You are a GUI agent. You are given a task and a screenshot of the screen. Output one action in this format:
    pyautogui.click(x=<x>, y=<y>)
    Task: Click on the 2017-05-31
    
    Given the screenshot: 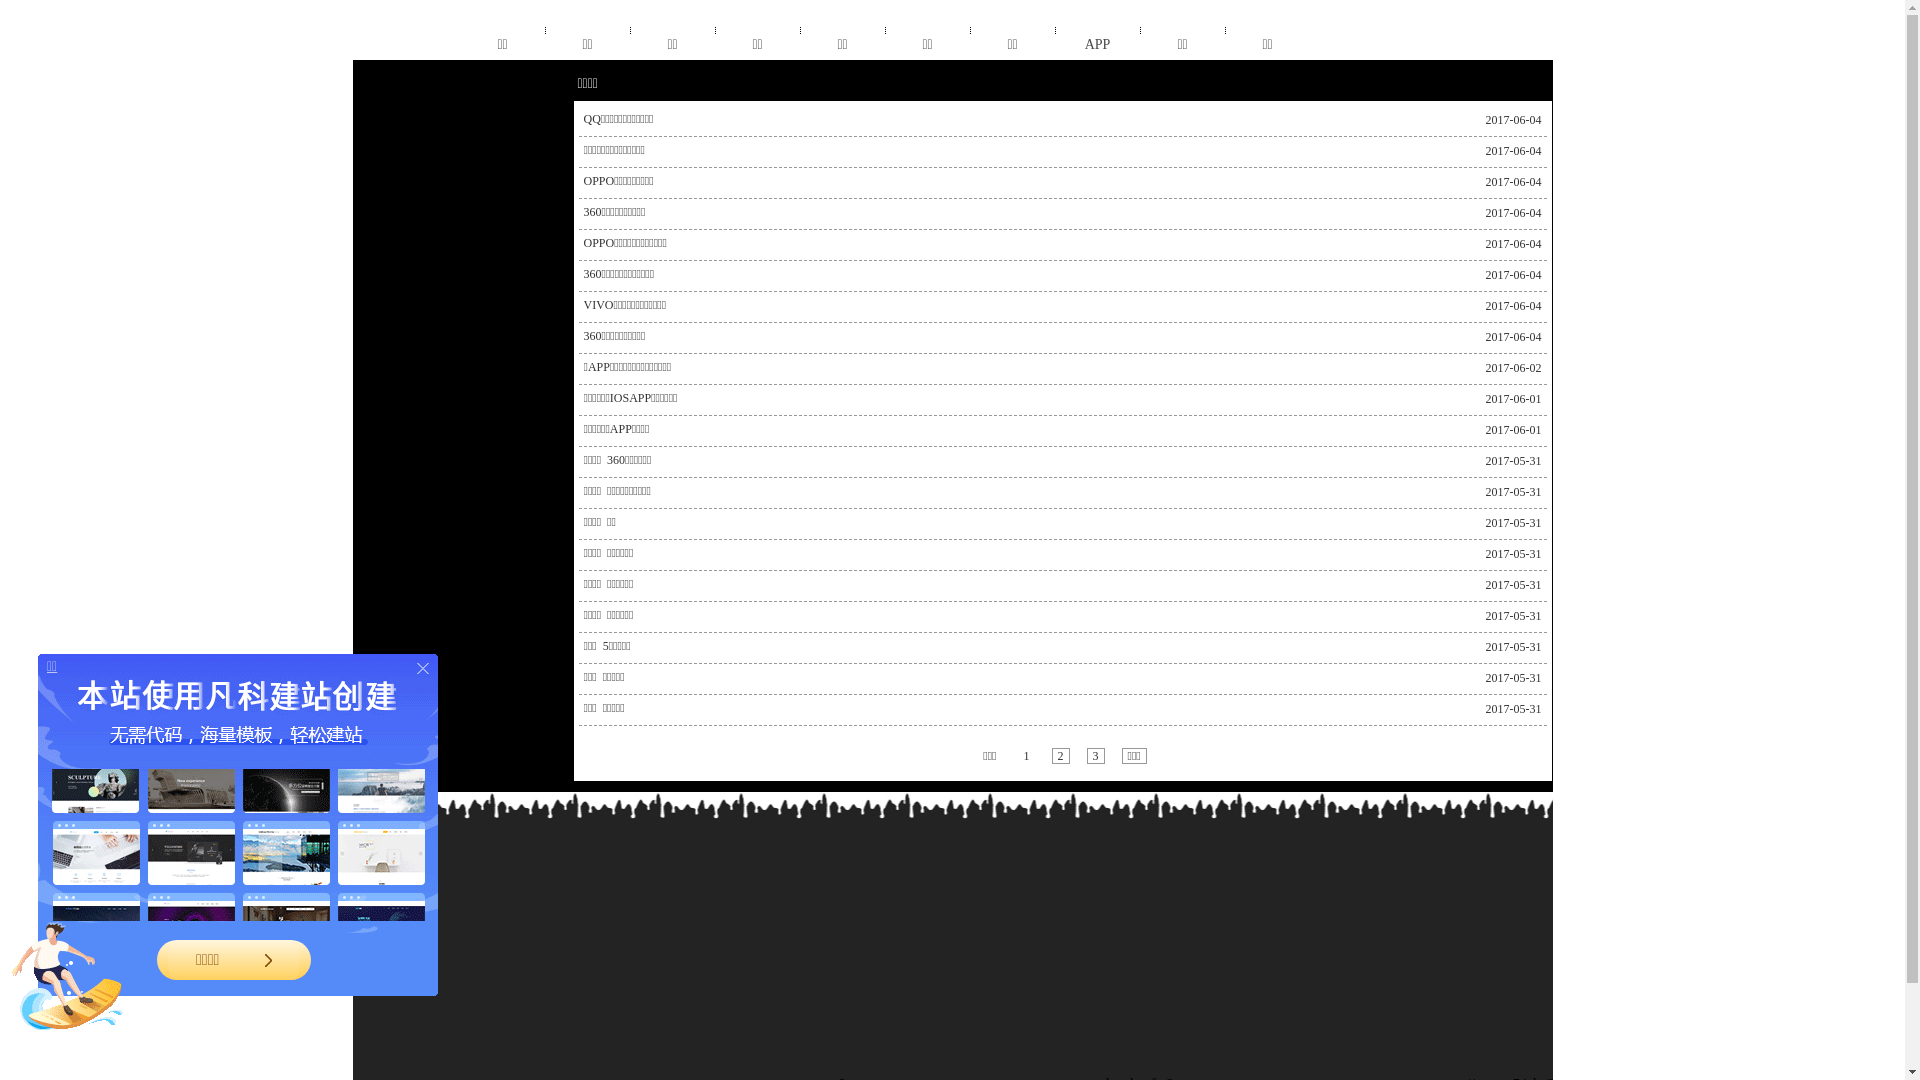 What is the action you would take?
    pyautogui.click(x=1510, y=648)
    